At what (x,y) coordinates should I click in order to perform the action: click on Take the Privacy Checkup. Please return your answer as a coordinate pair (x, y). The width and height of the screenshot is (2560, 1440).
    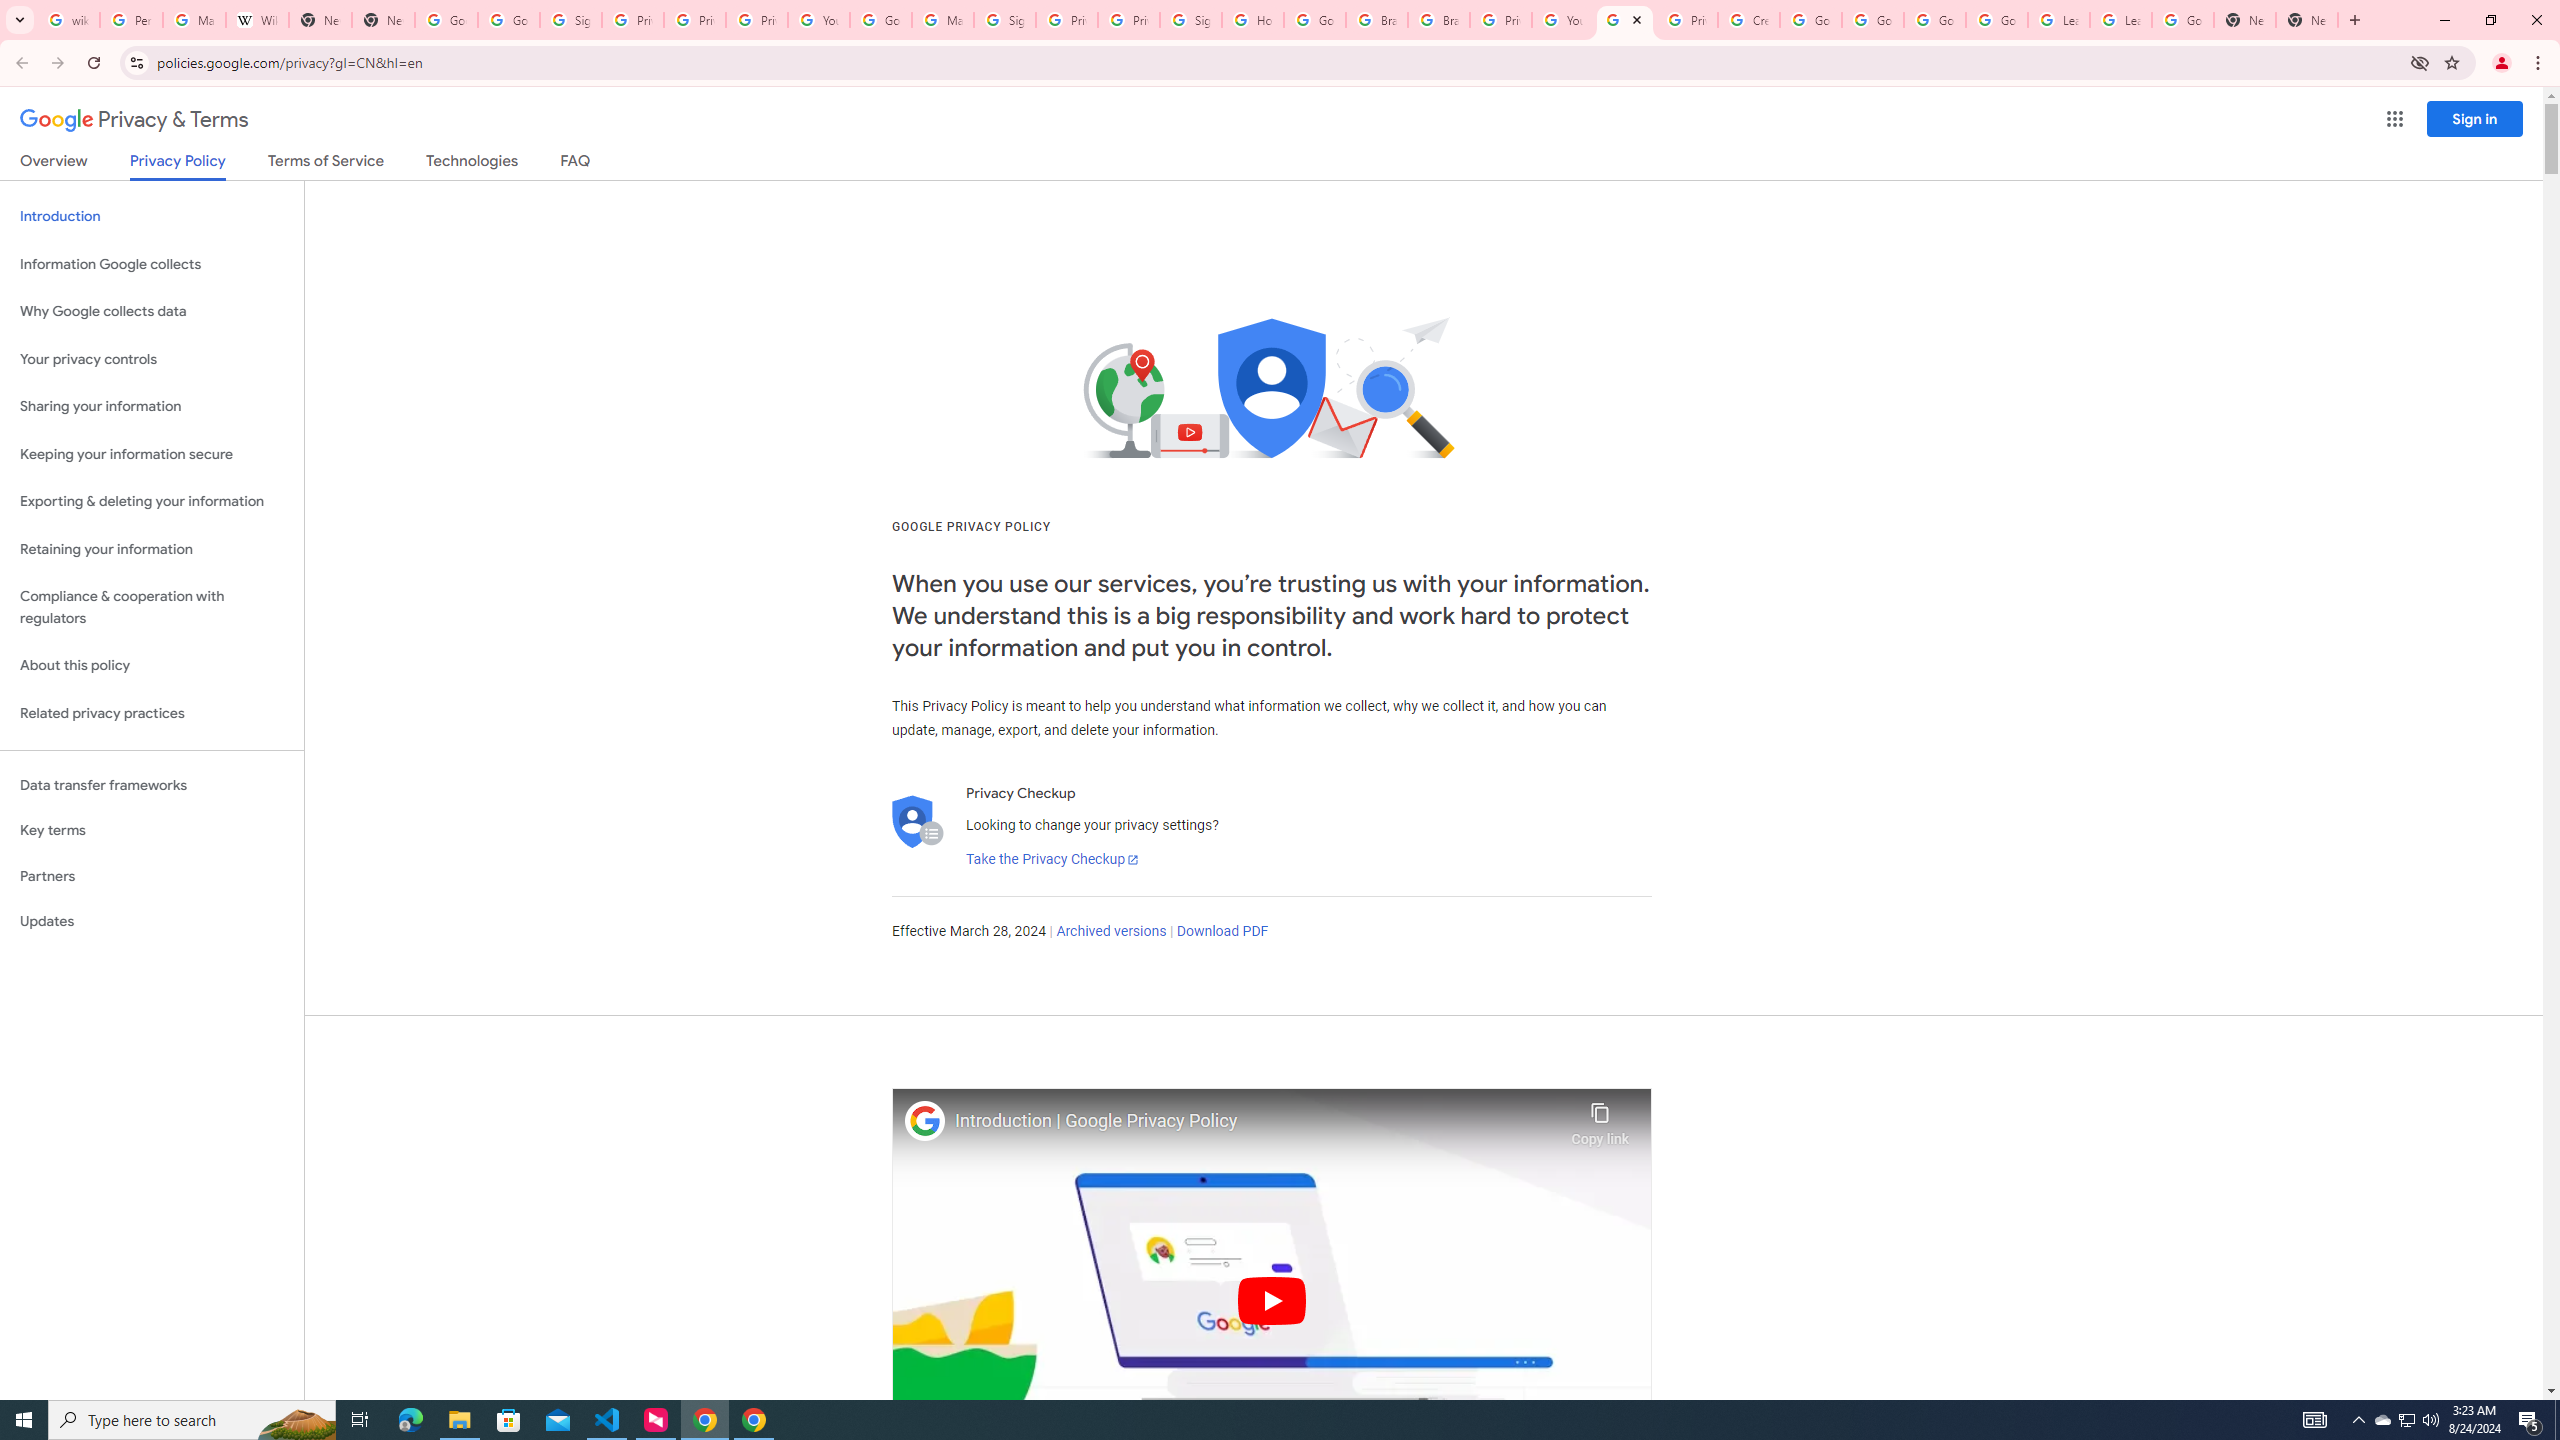
    Looking at the image, I should click on (1052, 860).